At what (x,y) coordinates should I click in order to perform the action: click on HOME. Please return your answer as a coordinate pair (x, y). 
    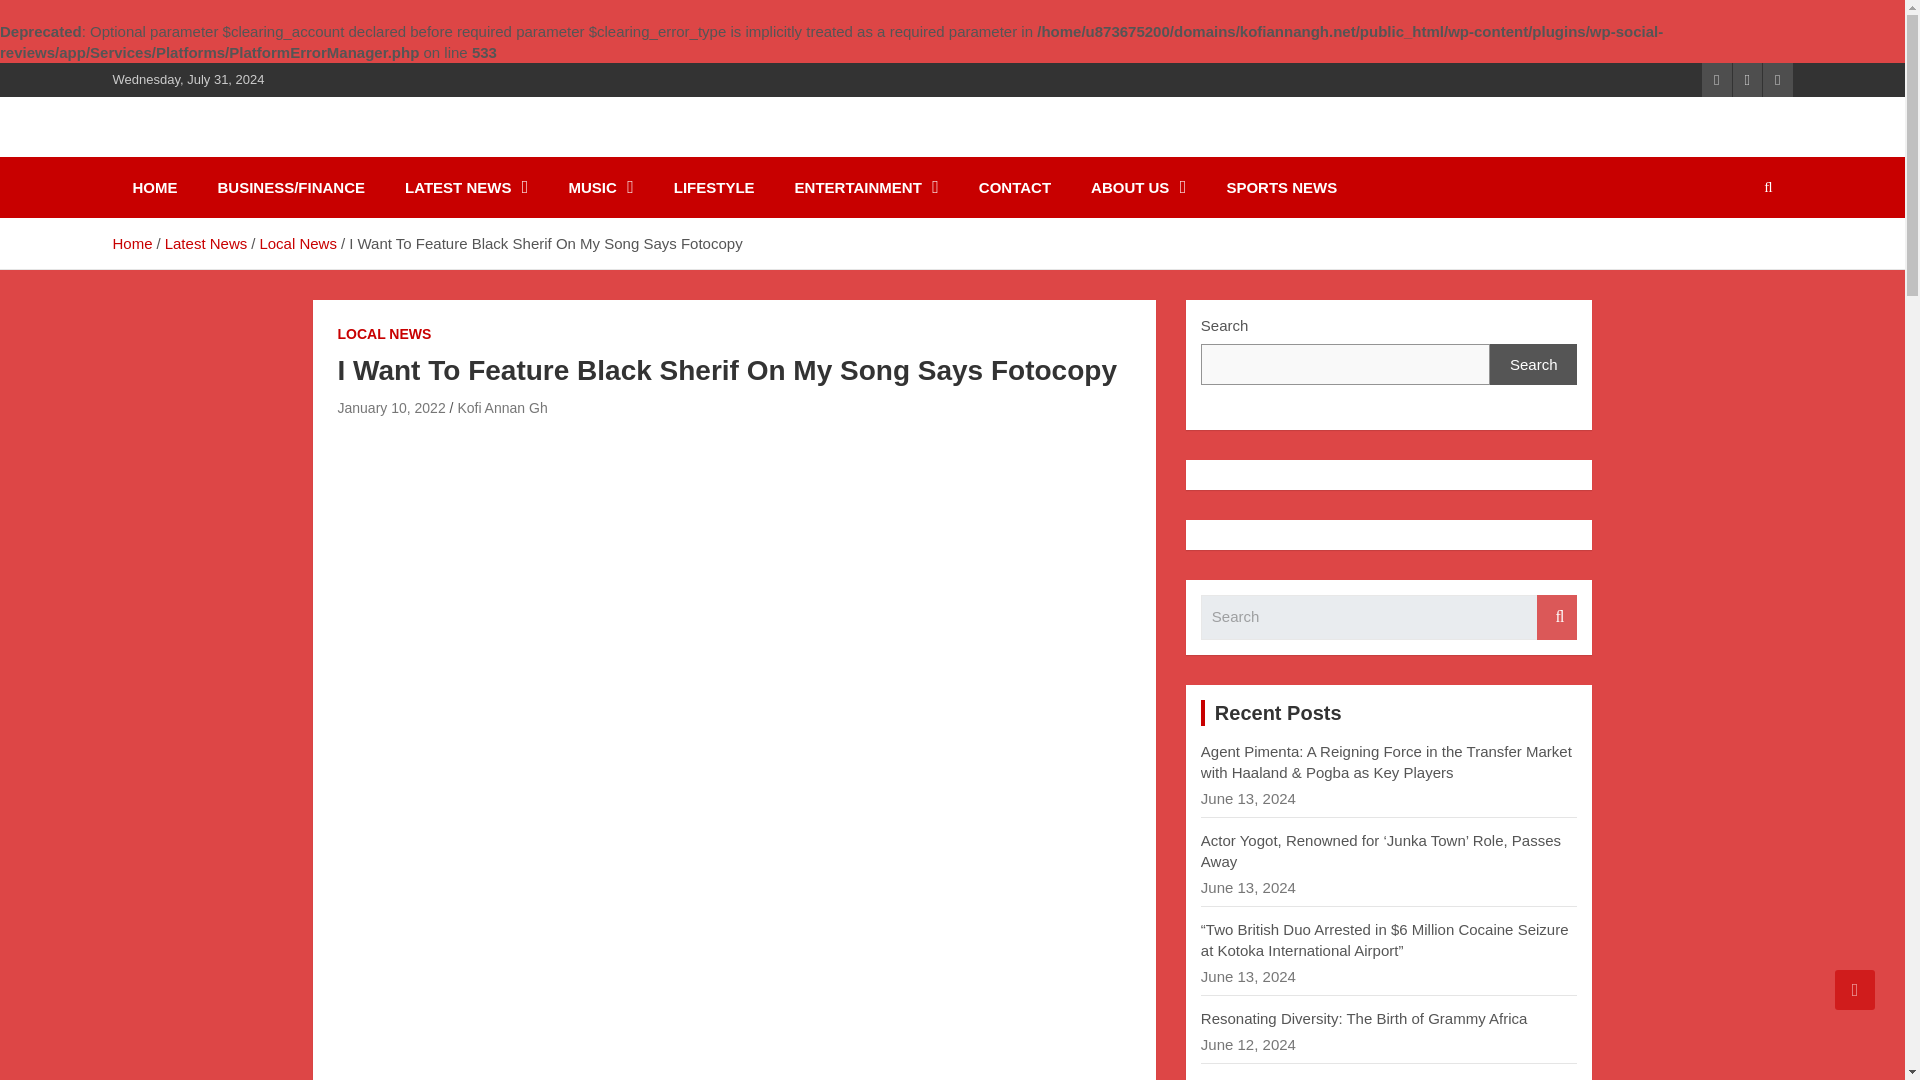
    Looking at the image, I should click on (154, 187).